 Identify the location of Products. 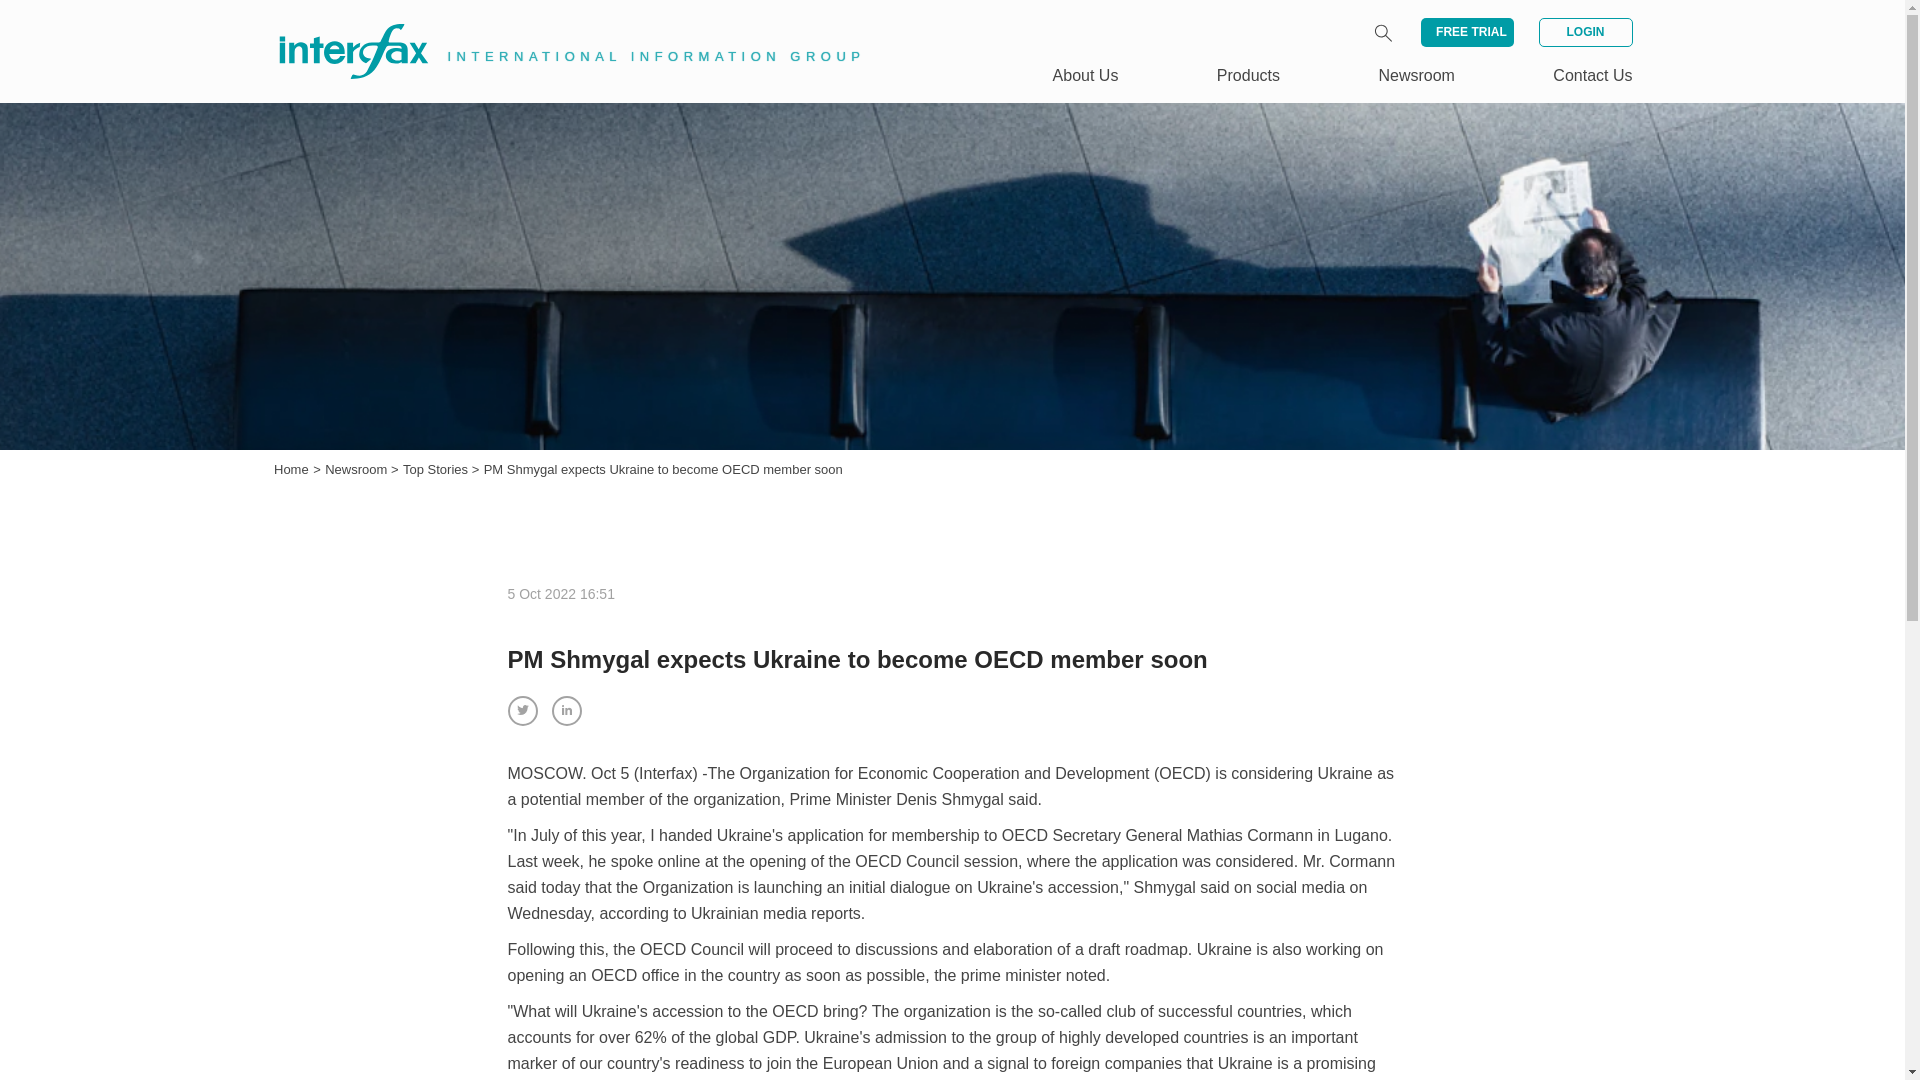
(1248, 75).